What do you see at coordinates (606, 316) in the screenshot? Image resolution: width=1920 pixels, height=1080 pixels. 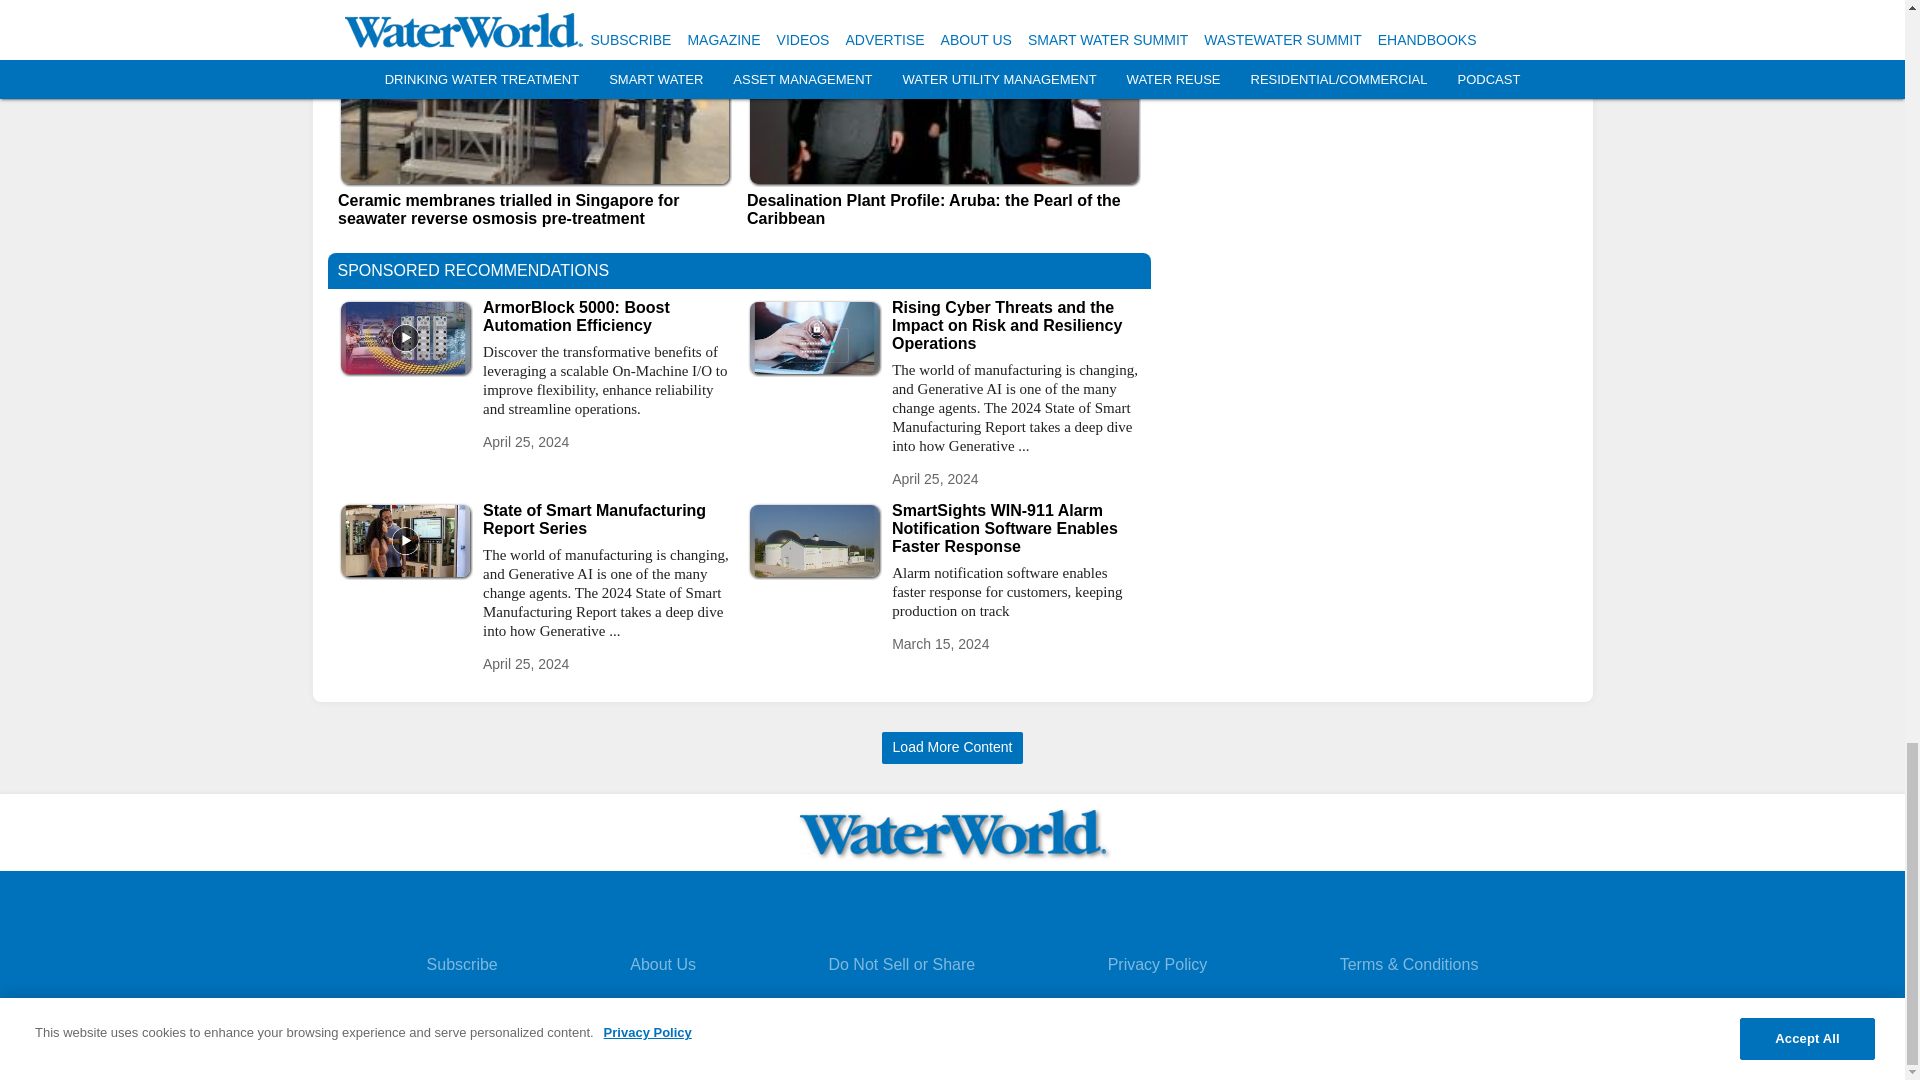 I see `ArmorBlock 5000: Boost Automation Efficiency` at bounding box center [606, 316].